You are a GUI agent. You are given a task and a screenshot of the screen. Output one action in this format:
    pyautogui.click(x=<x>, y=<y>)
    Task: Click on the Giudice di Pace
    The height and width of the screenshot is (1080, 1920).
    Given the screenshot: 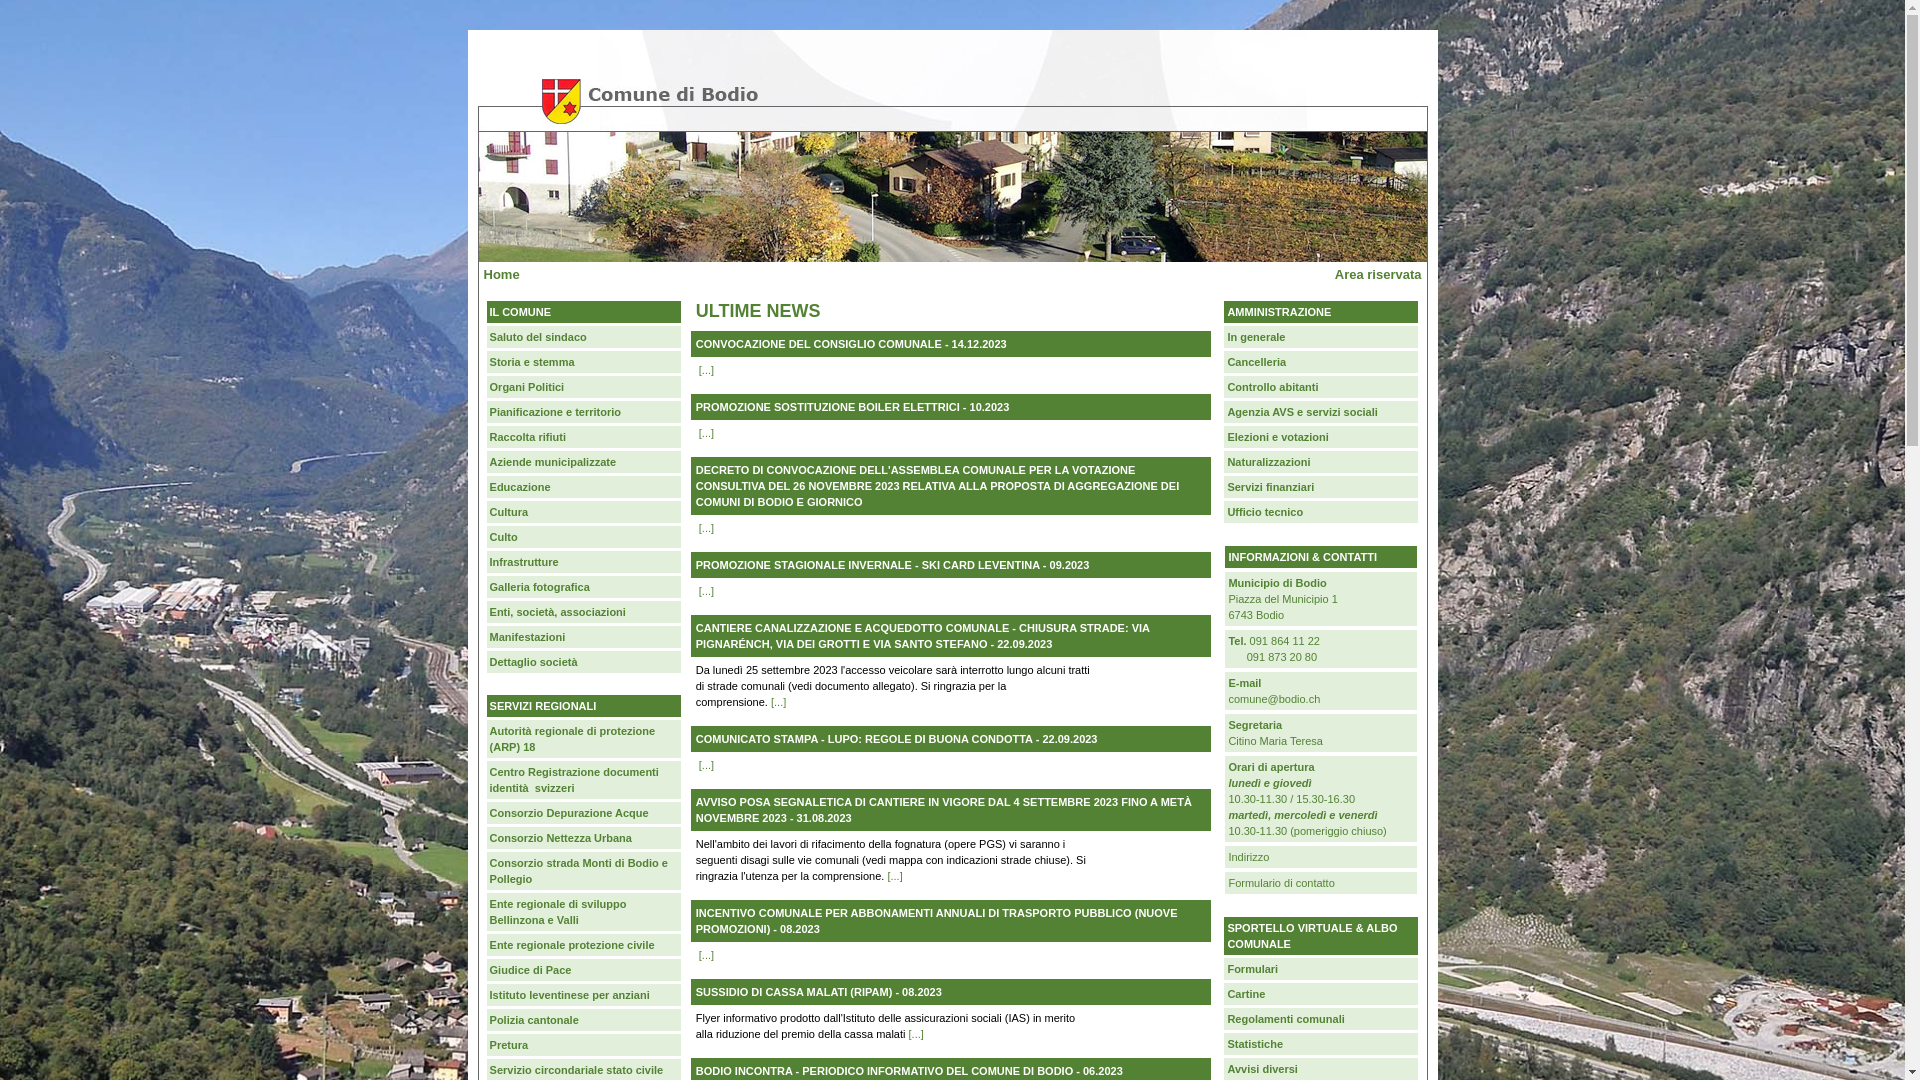 What is the action you would take?
    pyautogui.click(x=584, y=970)
    